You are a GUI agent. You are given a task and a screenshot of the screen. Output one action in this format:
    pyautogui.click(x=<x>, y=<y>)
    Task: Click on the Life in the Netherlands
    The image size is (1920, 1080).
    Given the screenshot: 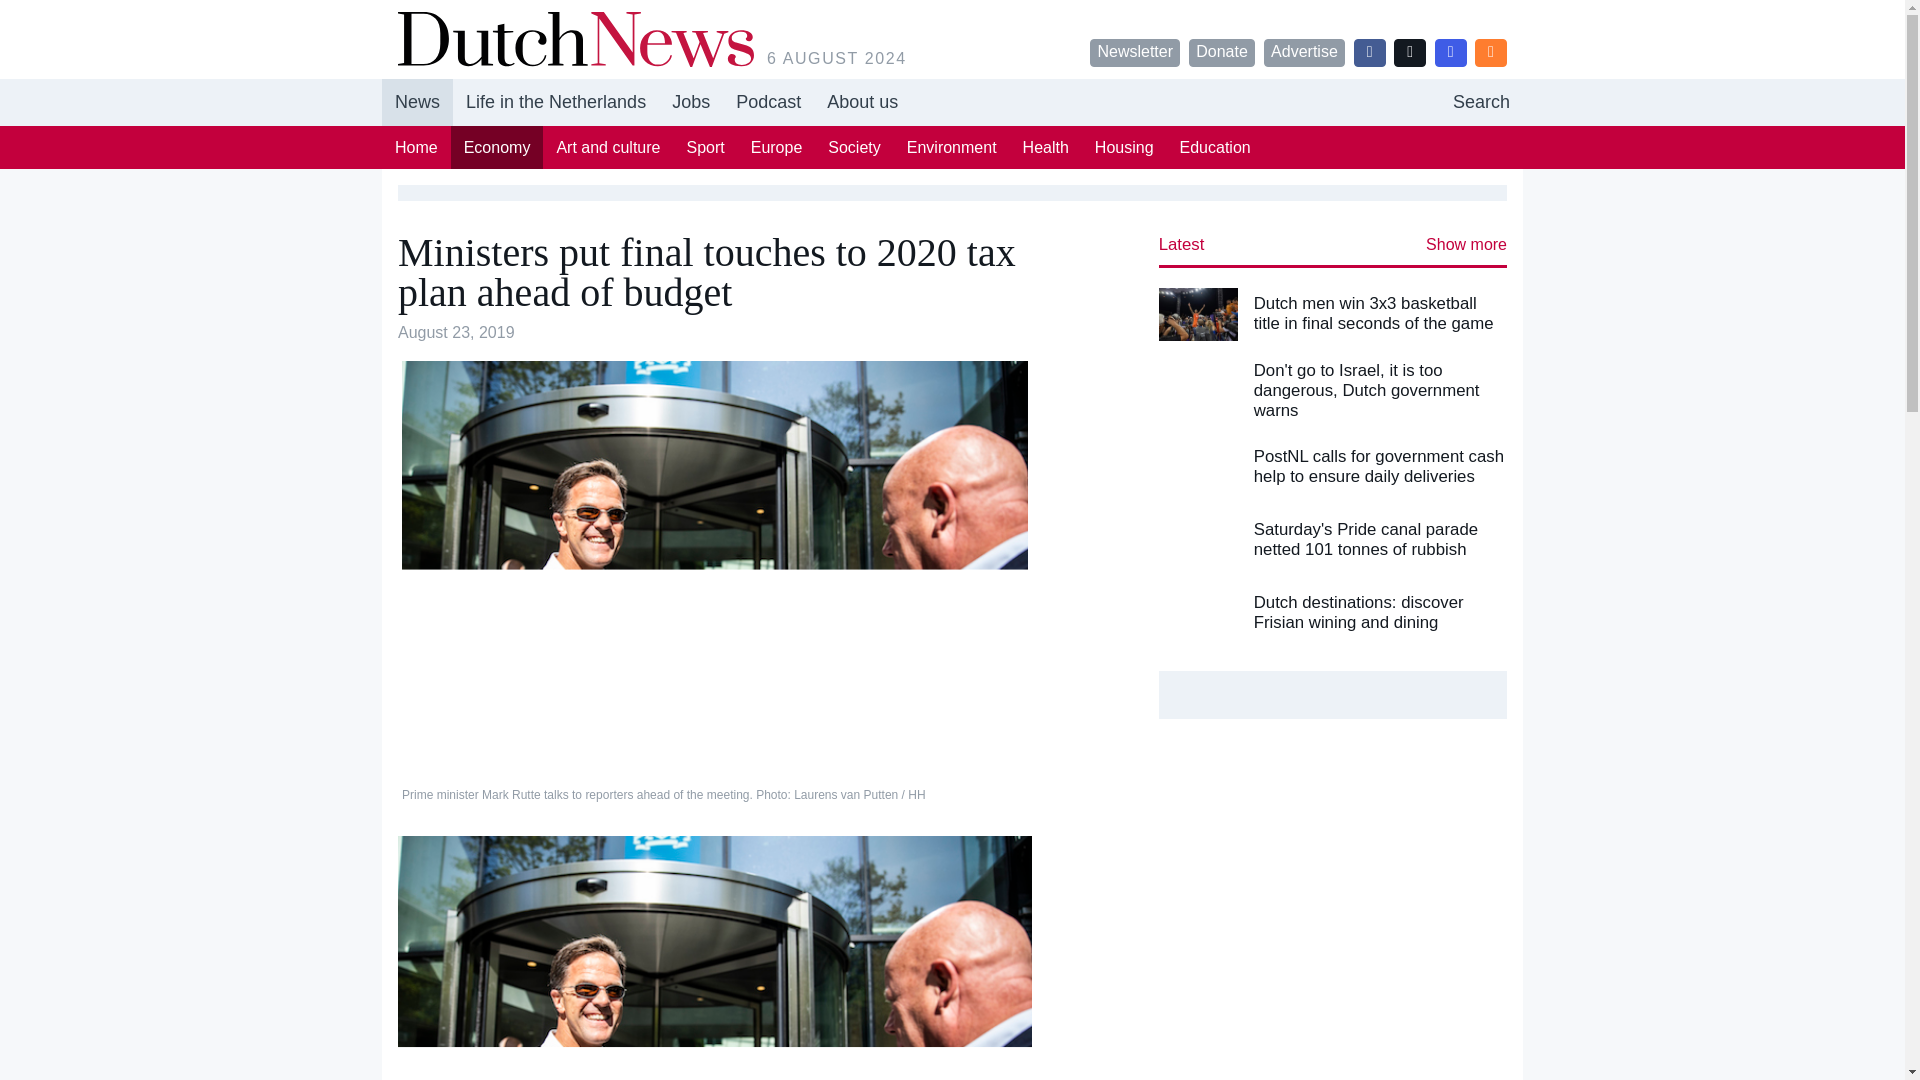 What is the action you would take?
    pyautogui.click(x=556, y=102)
    